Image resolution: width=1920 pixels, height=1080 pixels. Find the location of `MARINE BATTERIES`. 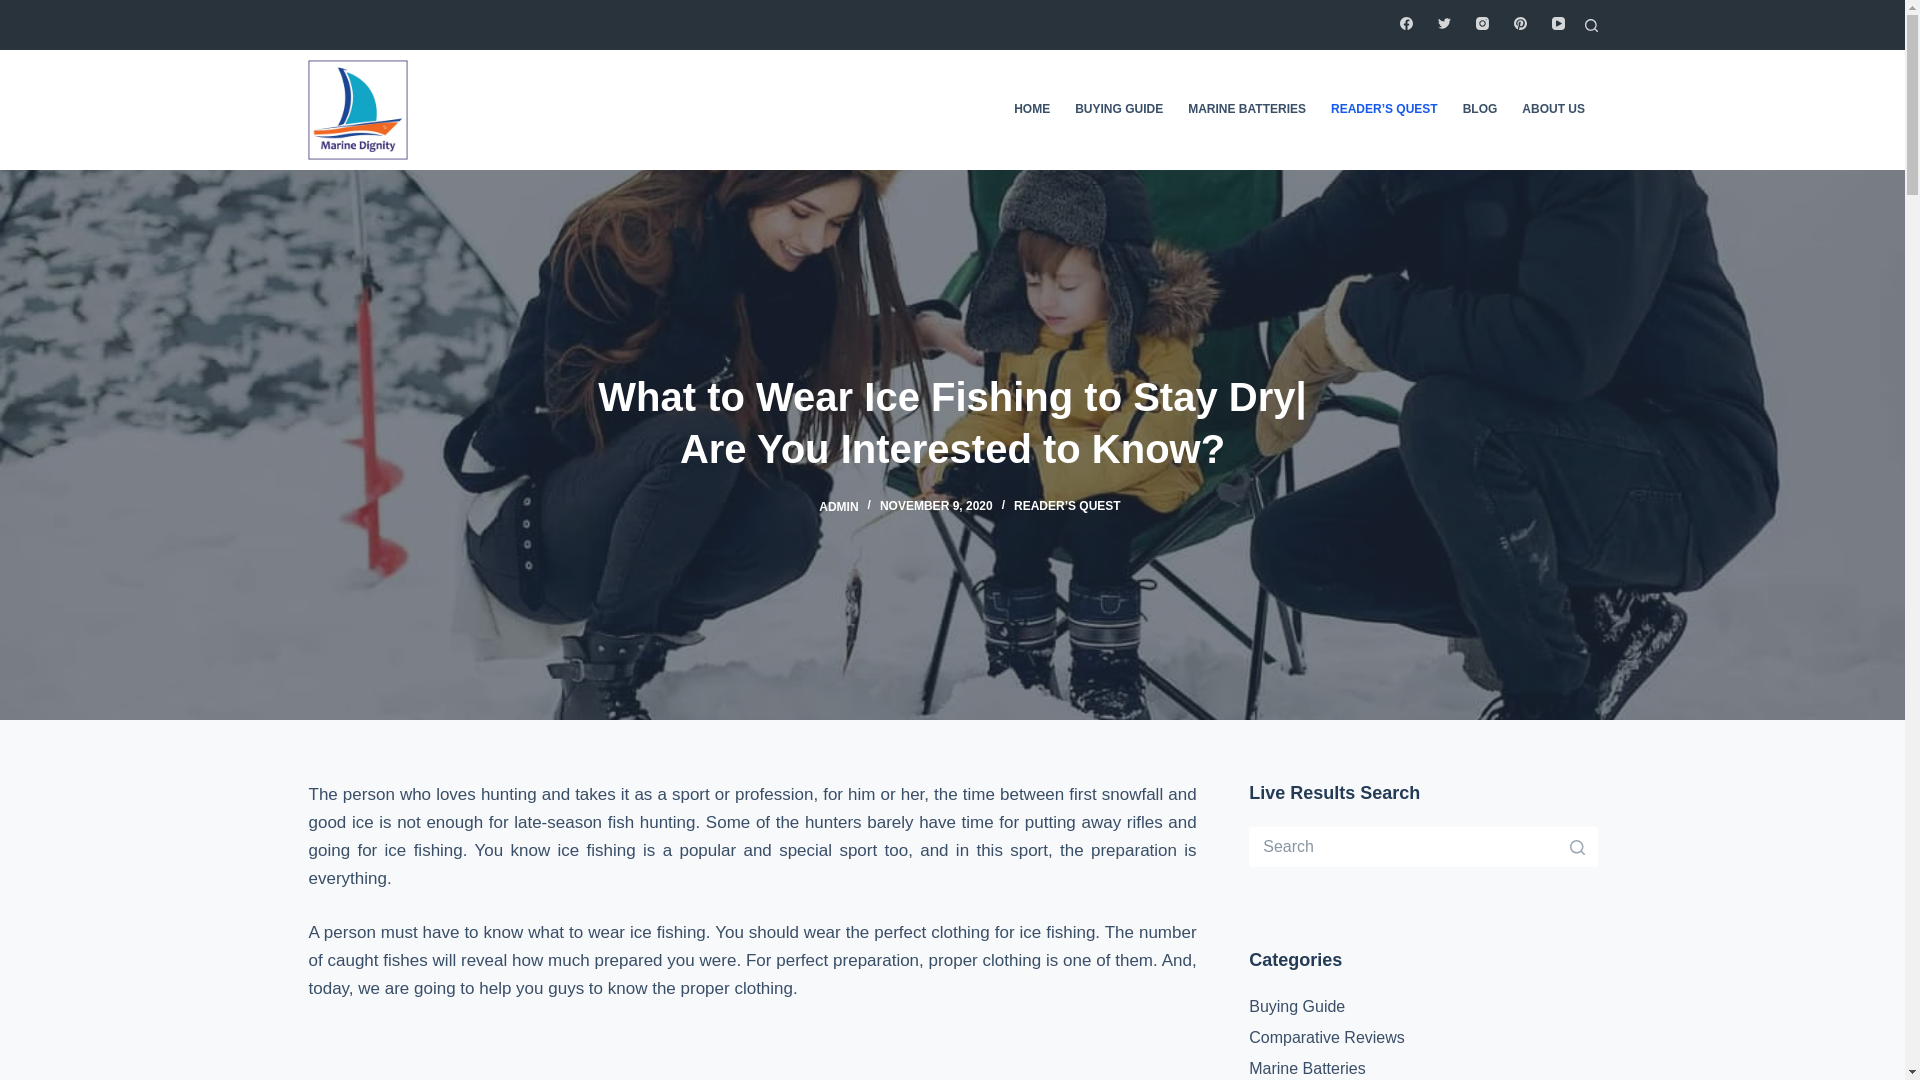

MARINE BATTERIES is located at coordinates (1247, 109).